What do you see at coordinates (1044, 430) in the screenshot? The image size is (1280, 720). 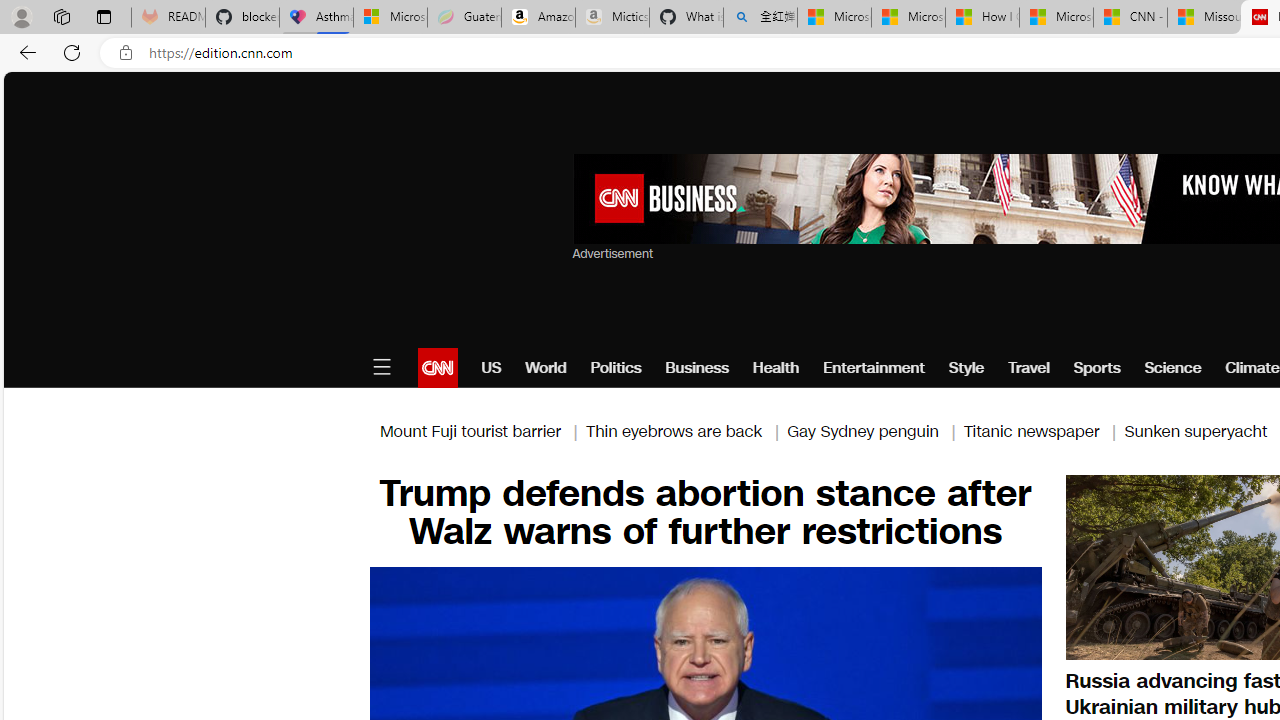 I see `Titanic newspaper |` at bounding box center [1044, 430].